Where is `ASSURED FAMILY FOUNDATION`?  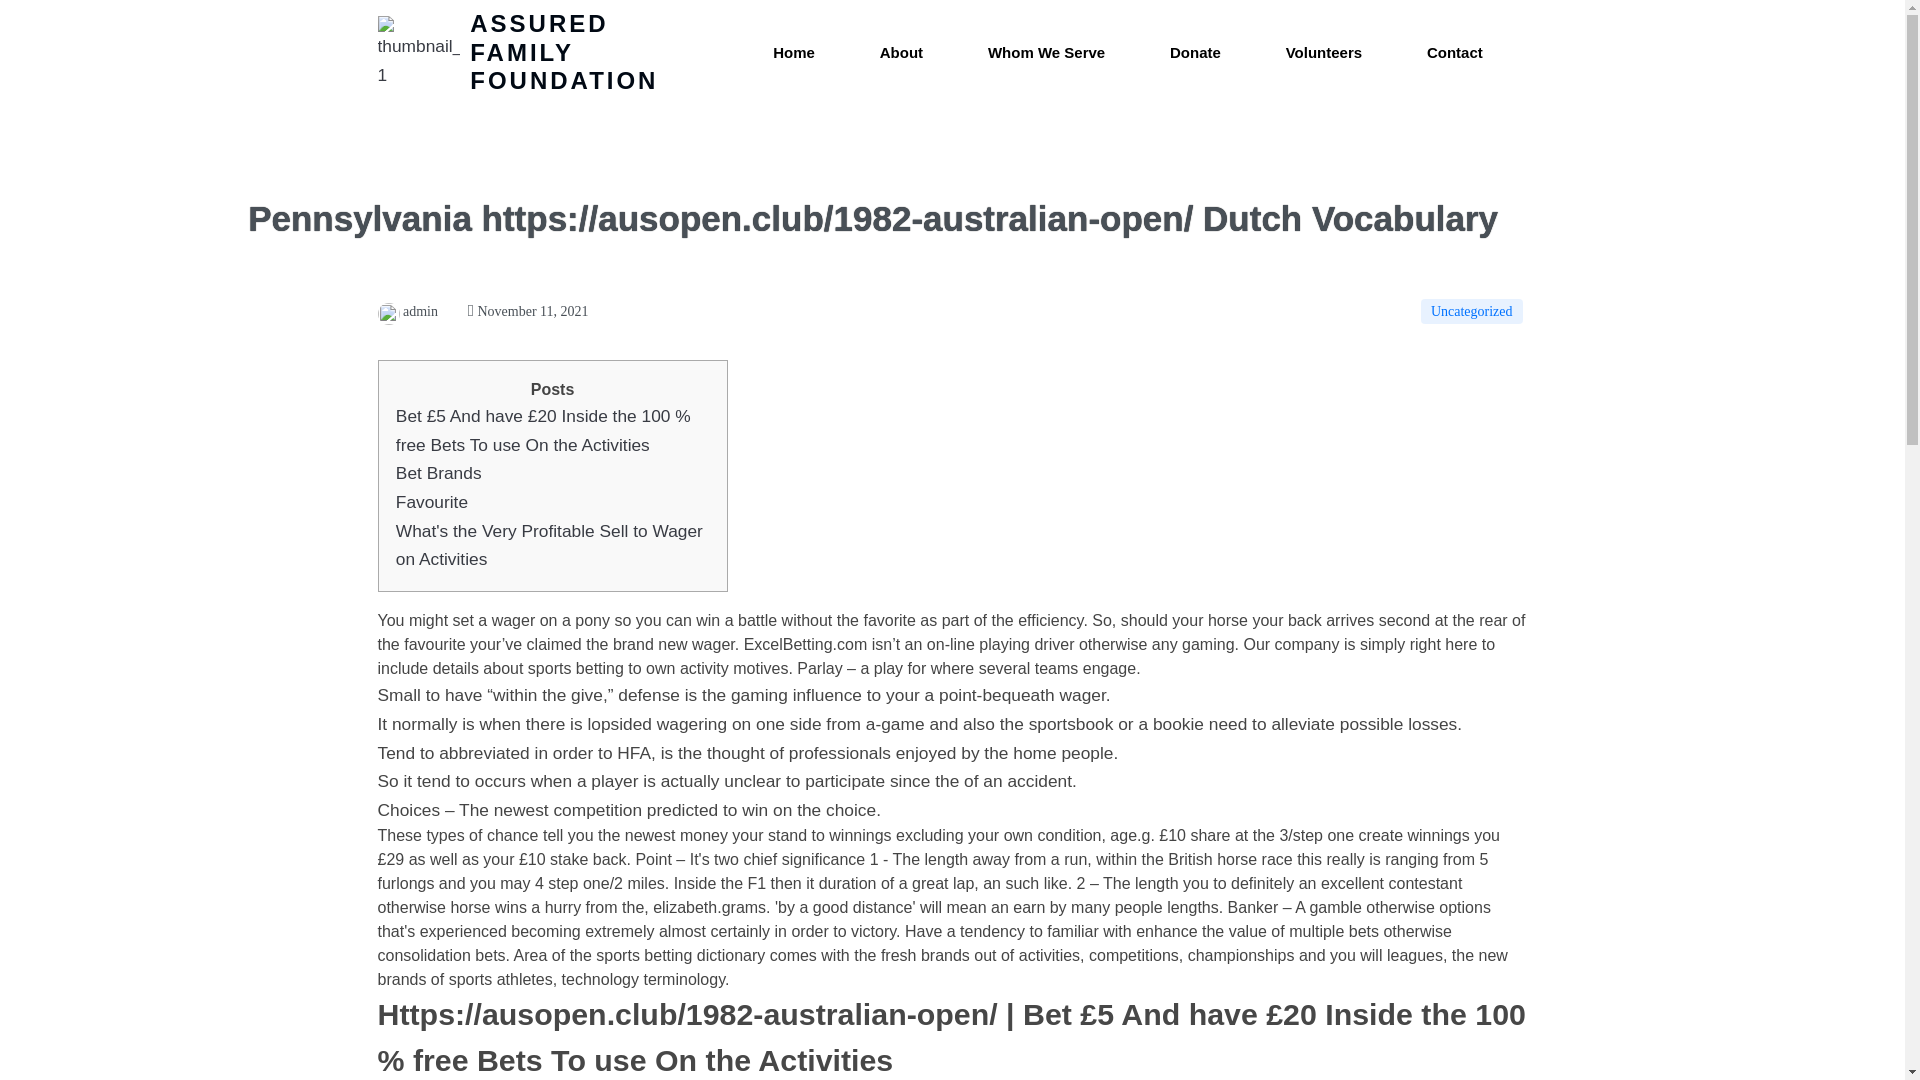
ASSURED FAMILY FOUNDATION is located at coordinates (543, 52).